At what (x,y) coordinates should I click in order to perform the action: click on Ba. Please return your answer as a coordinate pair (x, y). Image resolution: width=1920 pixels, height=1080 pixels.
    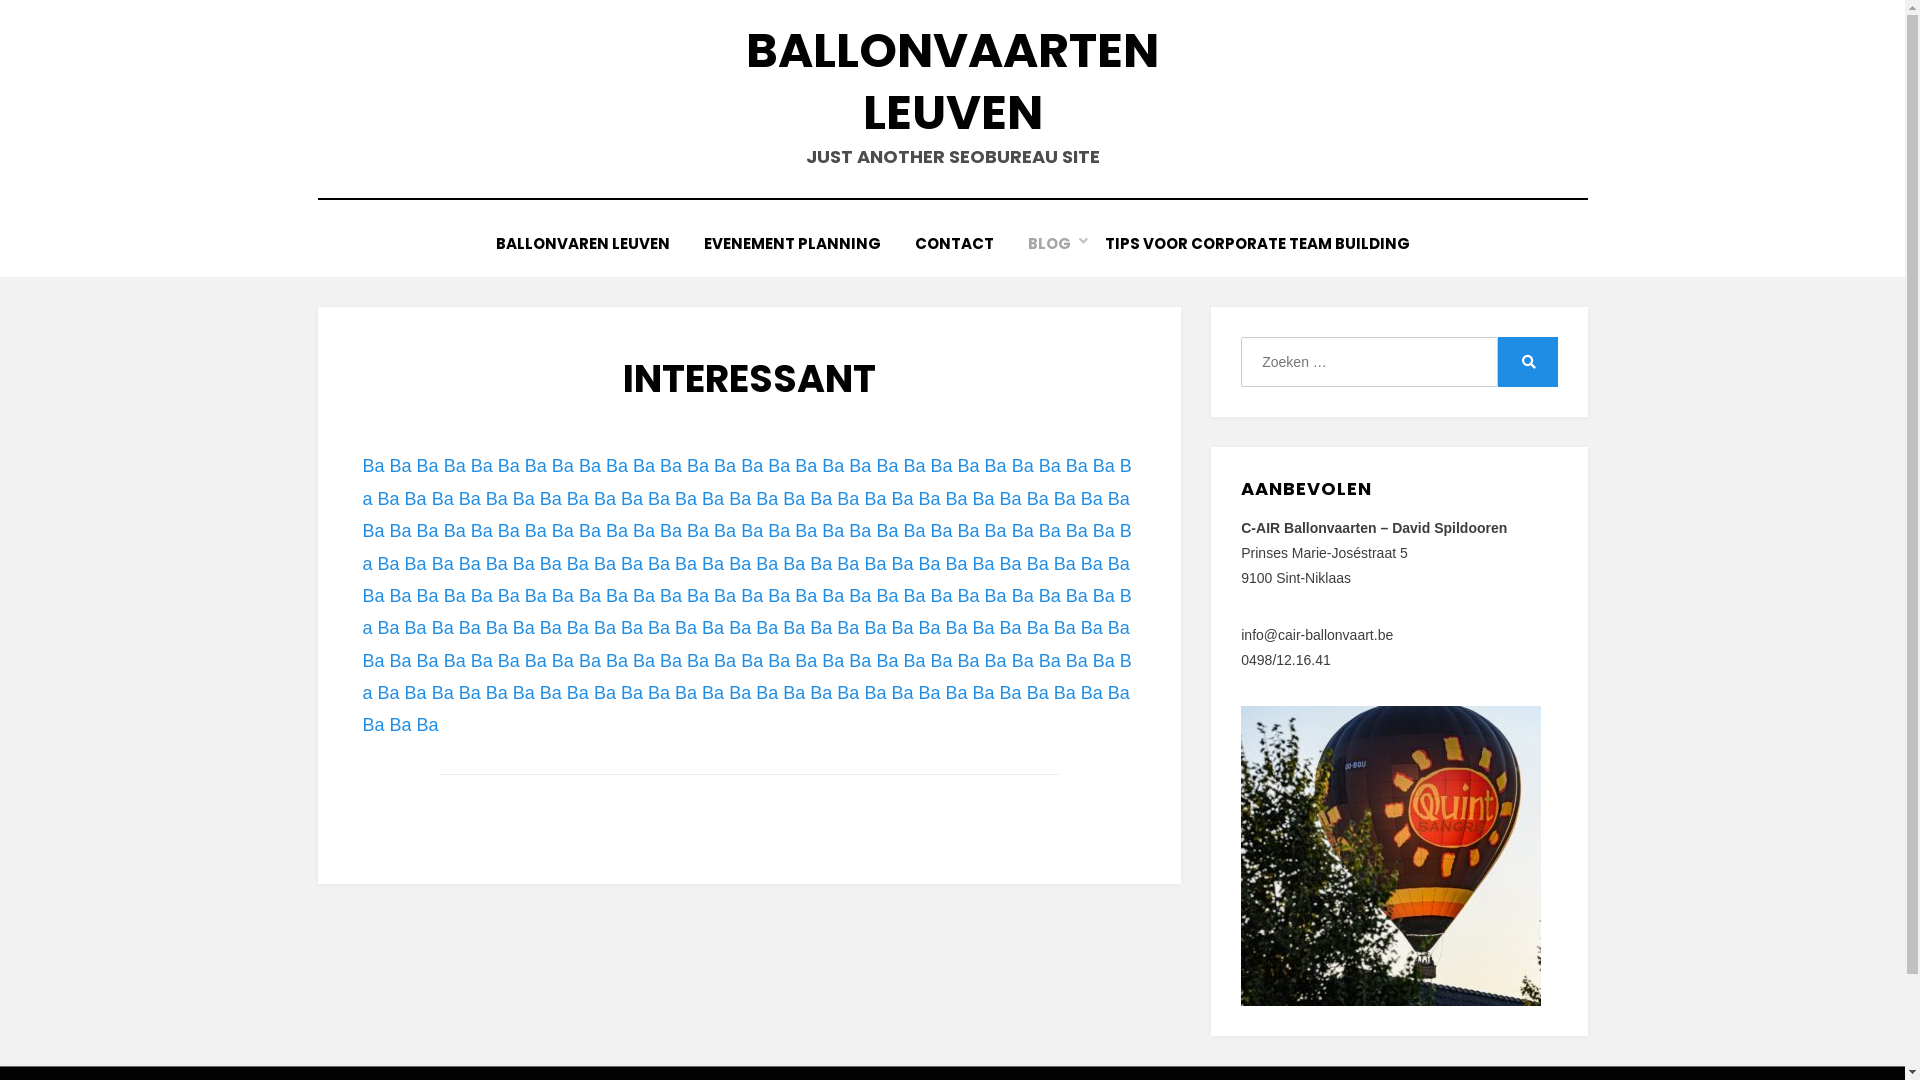
    Looking at the image, I should click on (632, 693).